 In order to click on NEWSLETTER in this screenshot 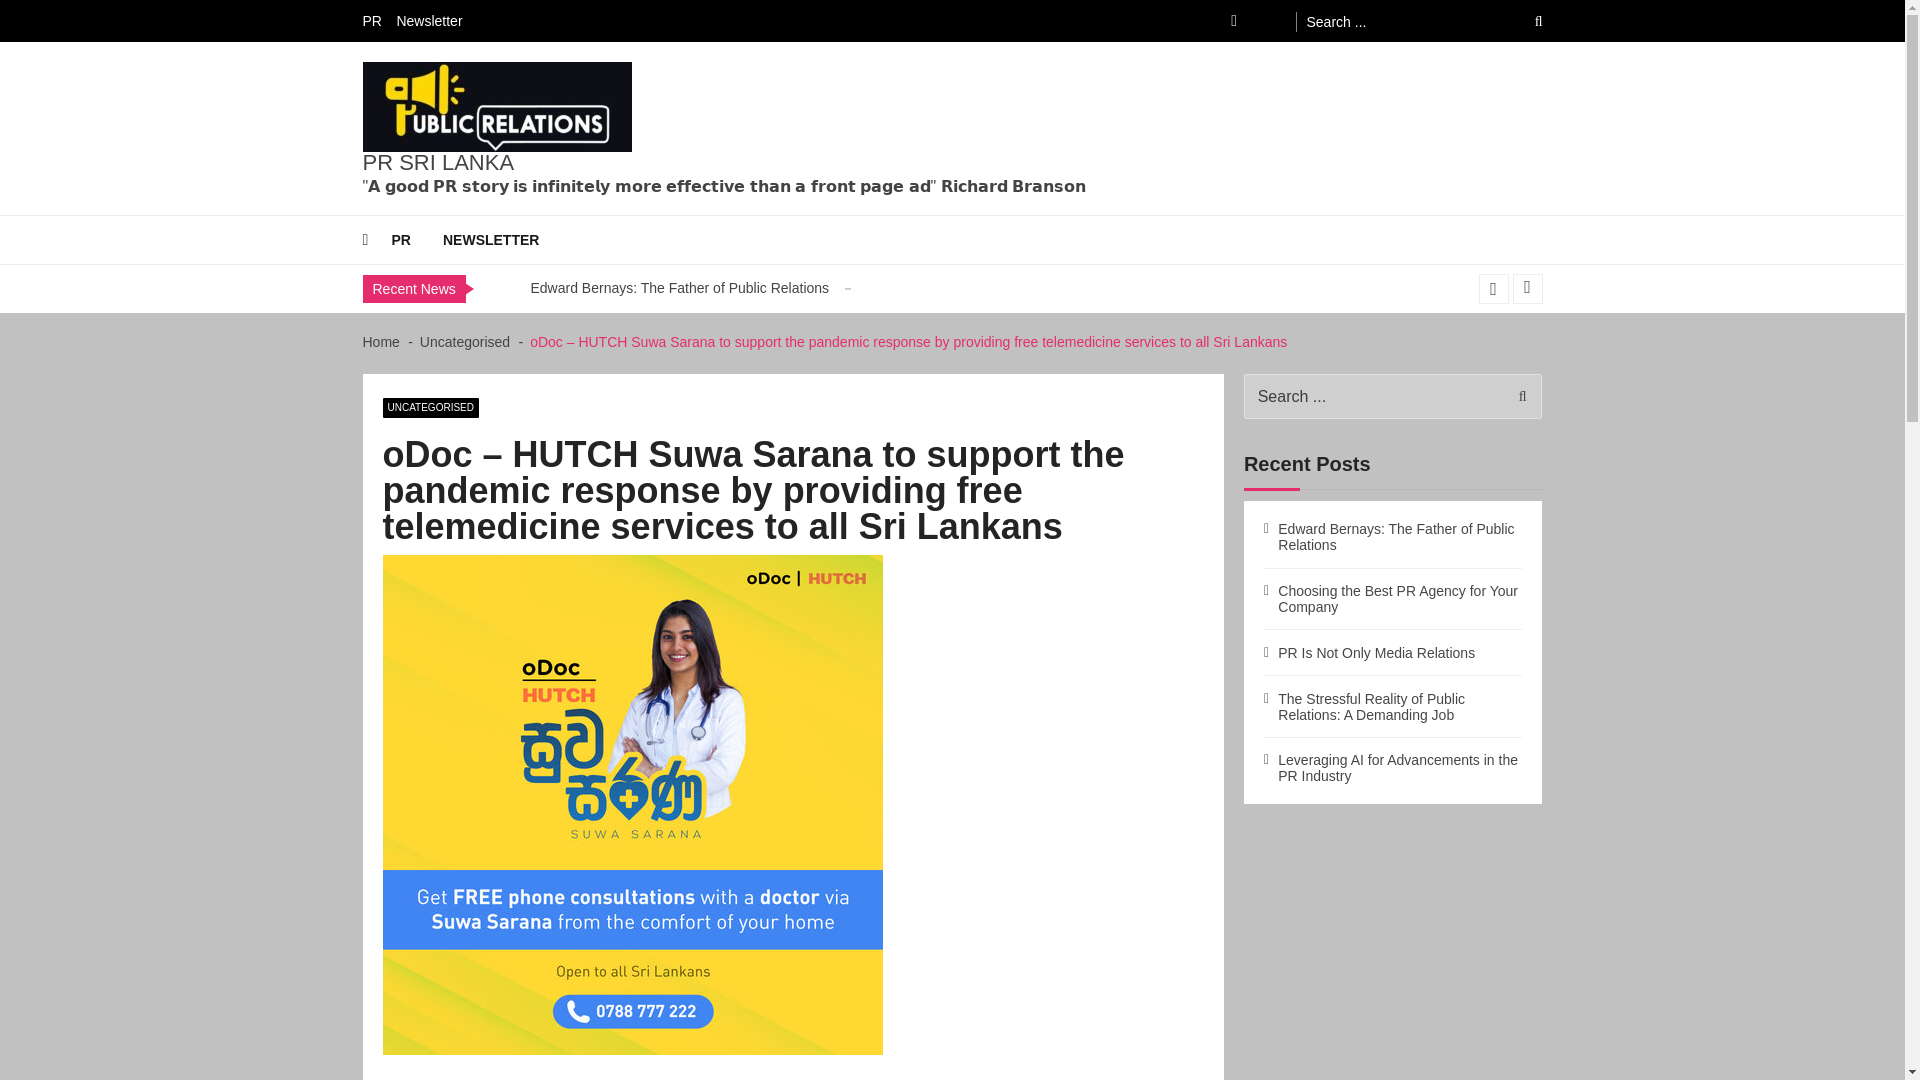, I will do `click(506, 240)`.